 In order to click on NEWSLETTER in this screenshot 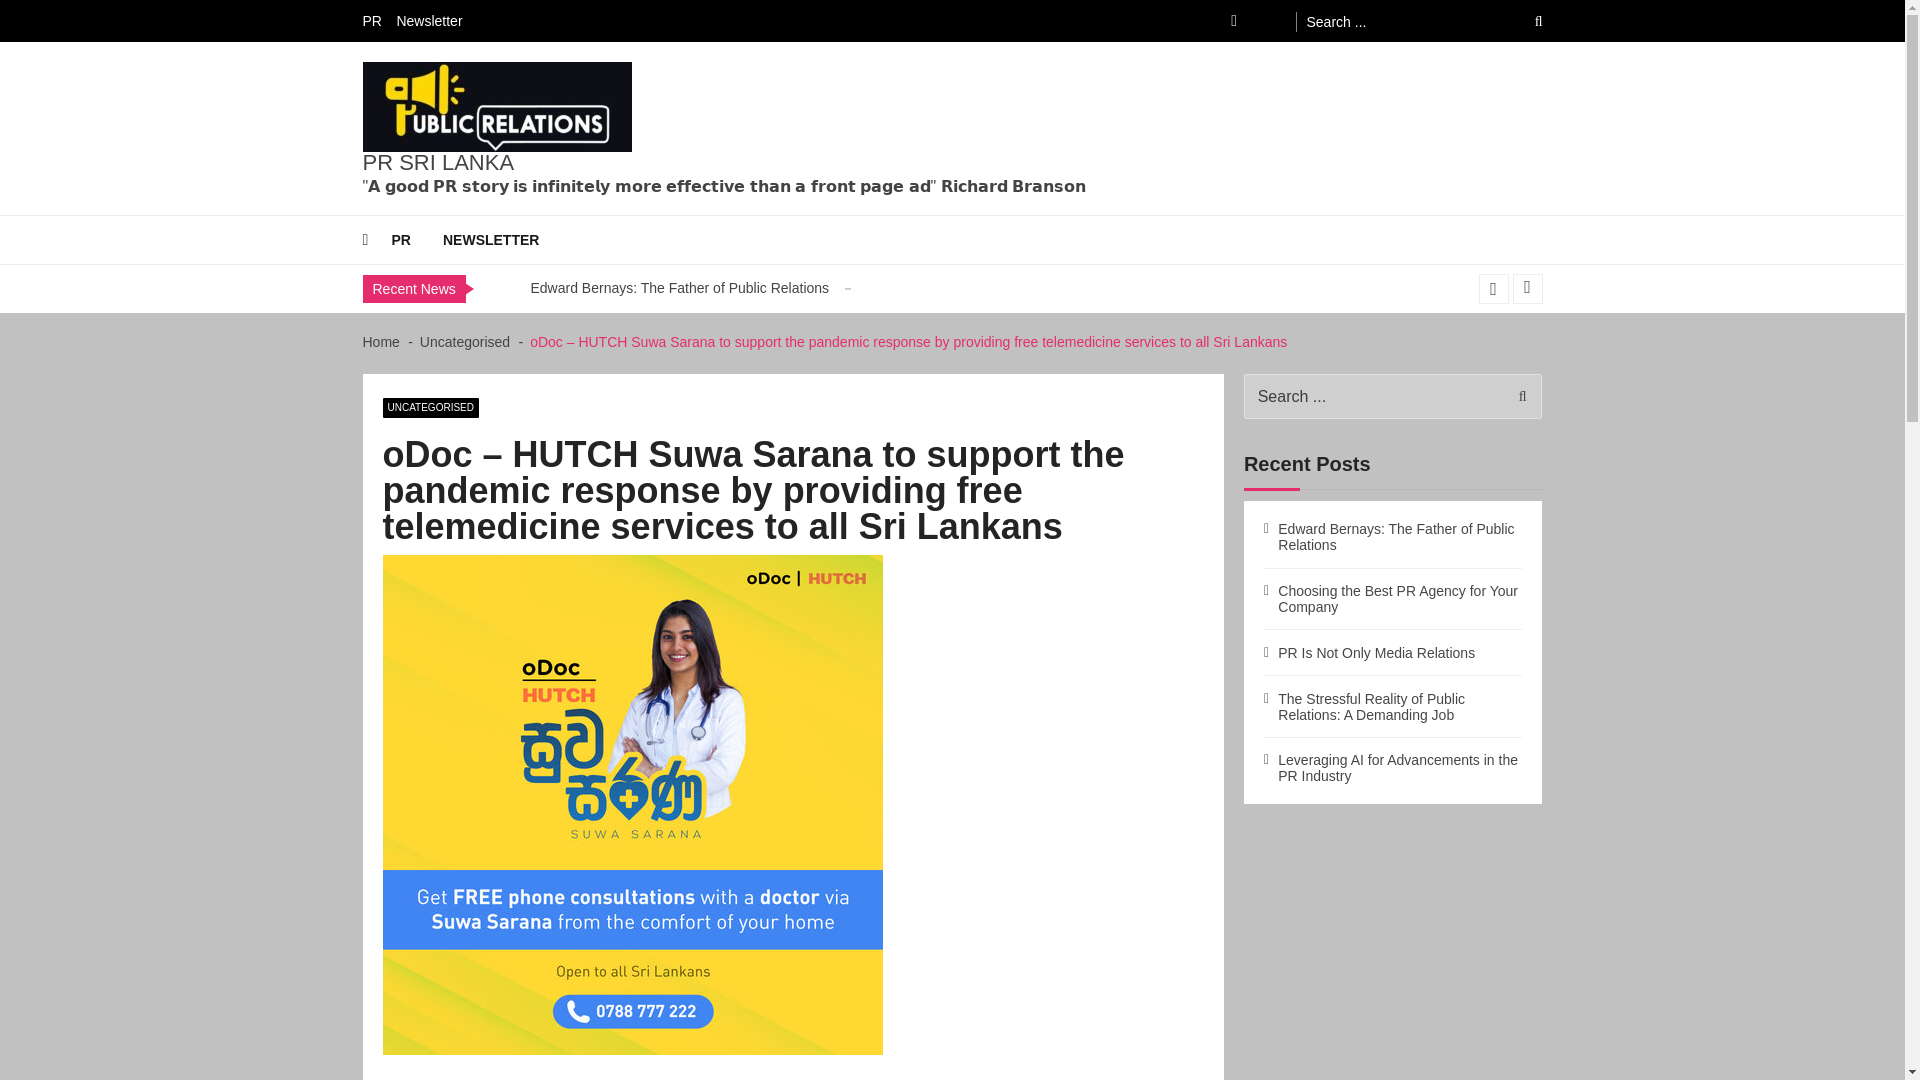, I will do `click(506, 240)`.